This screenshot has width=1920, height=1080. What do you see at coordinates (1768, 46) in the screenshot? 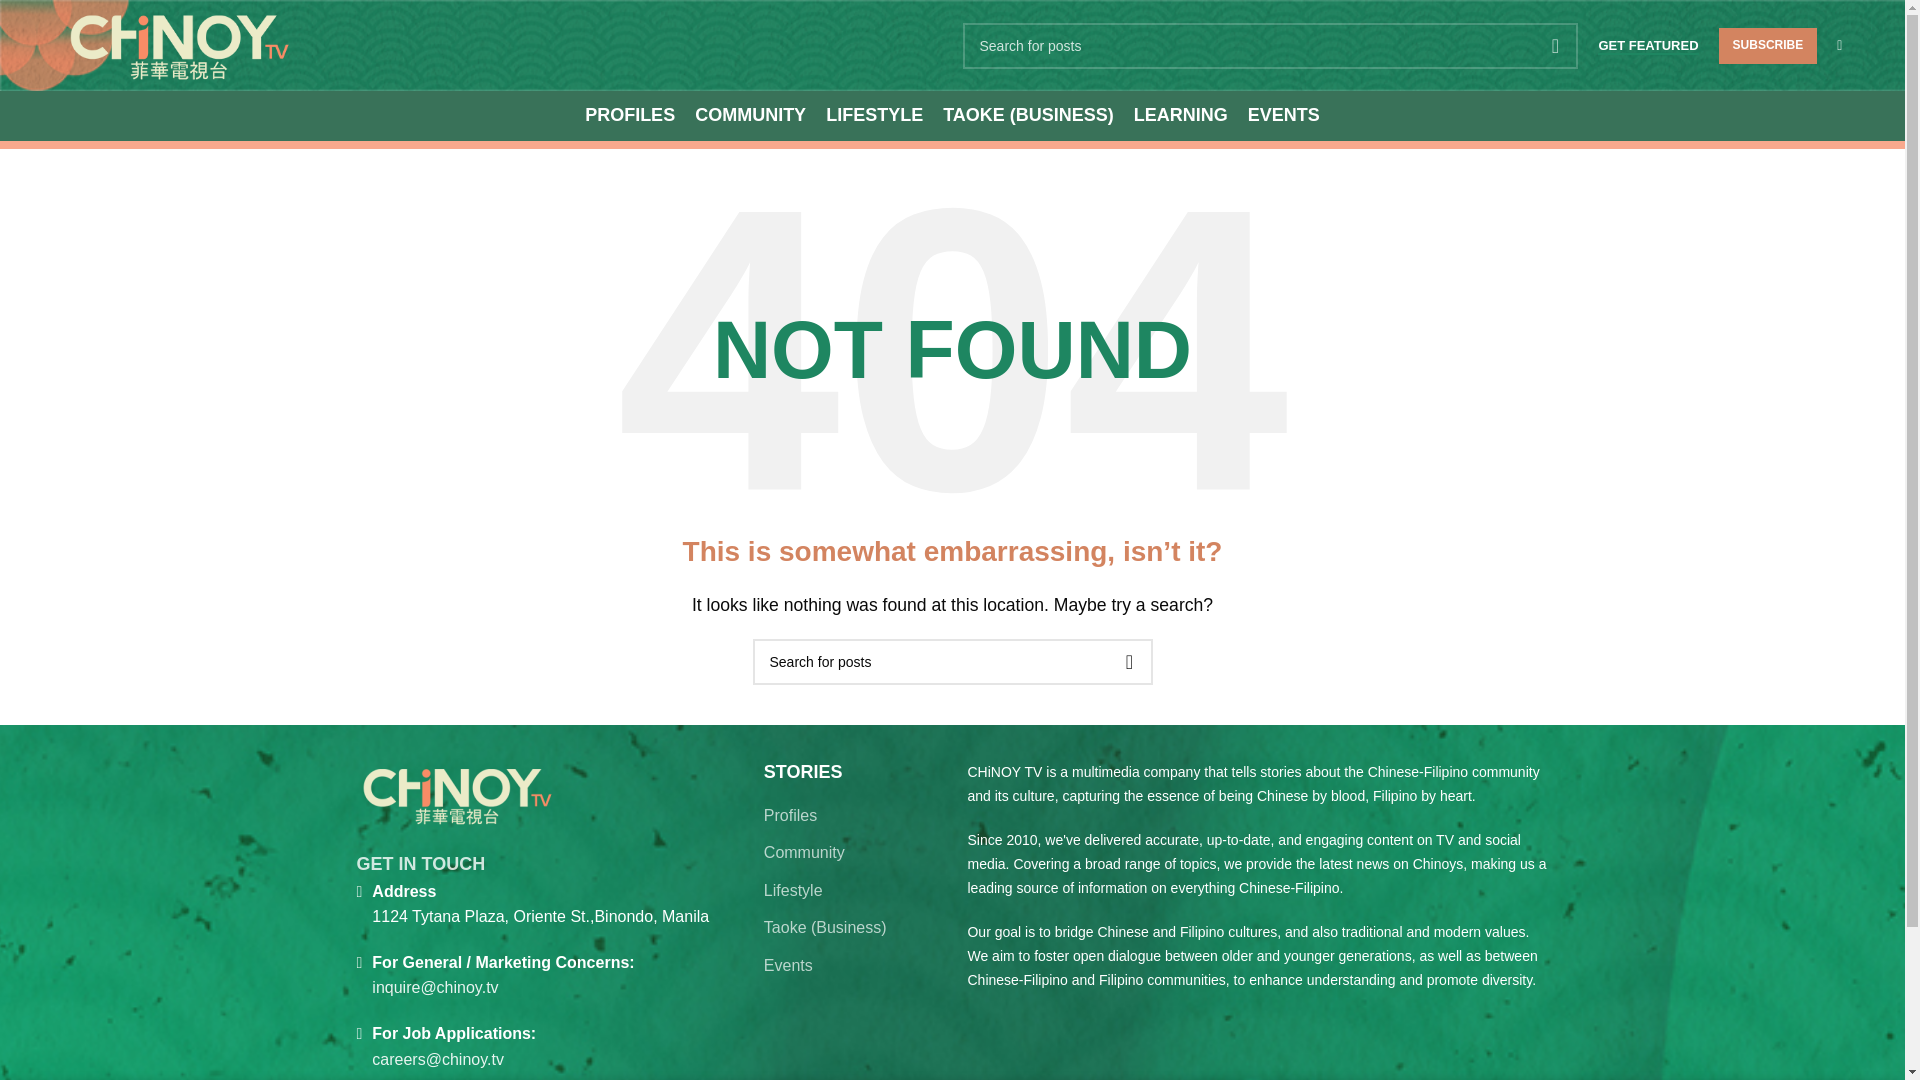
I see `SUBSCRIBE` at bounding box center [1768, 46].